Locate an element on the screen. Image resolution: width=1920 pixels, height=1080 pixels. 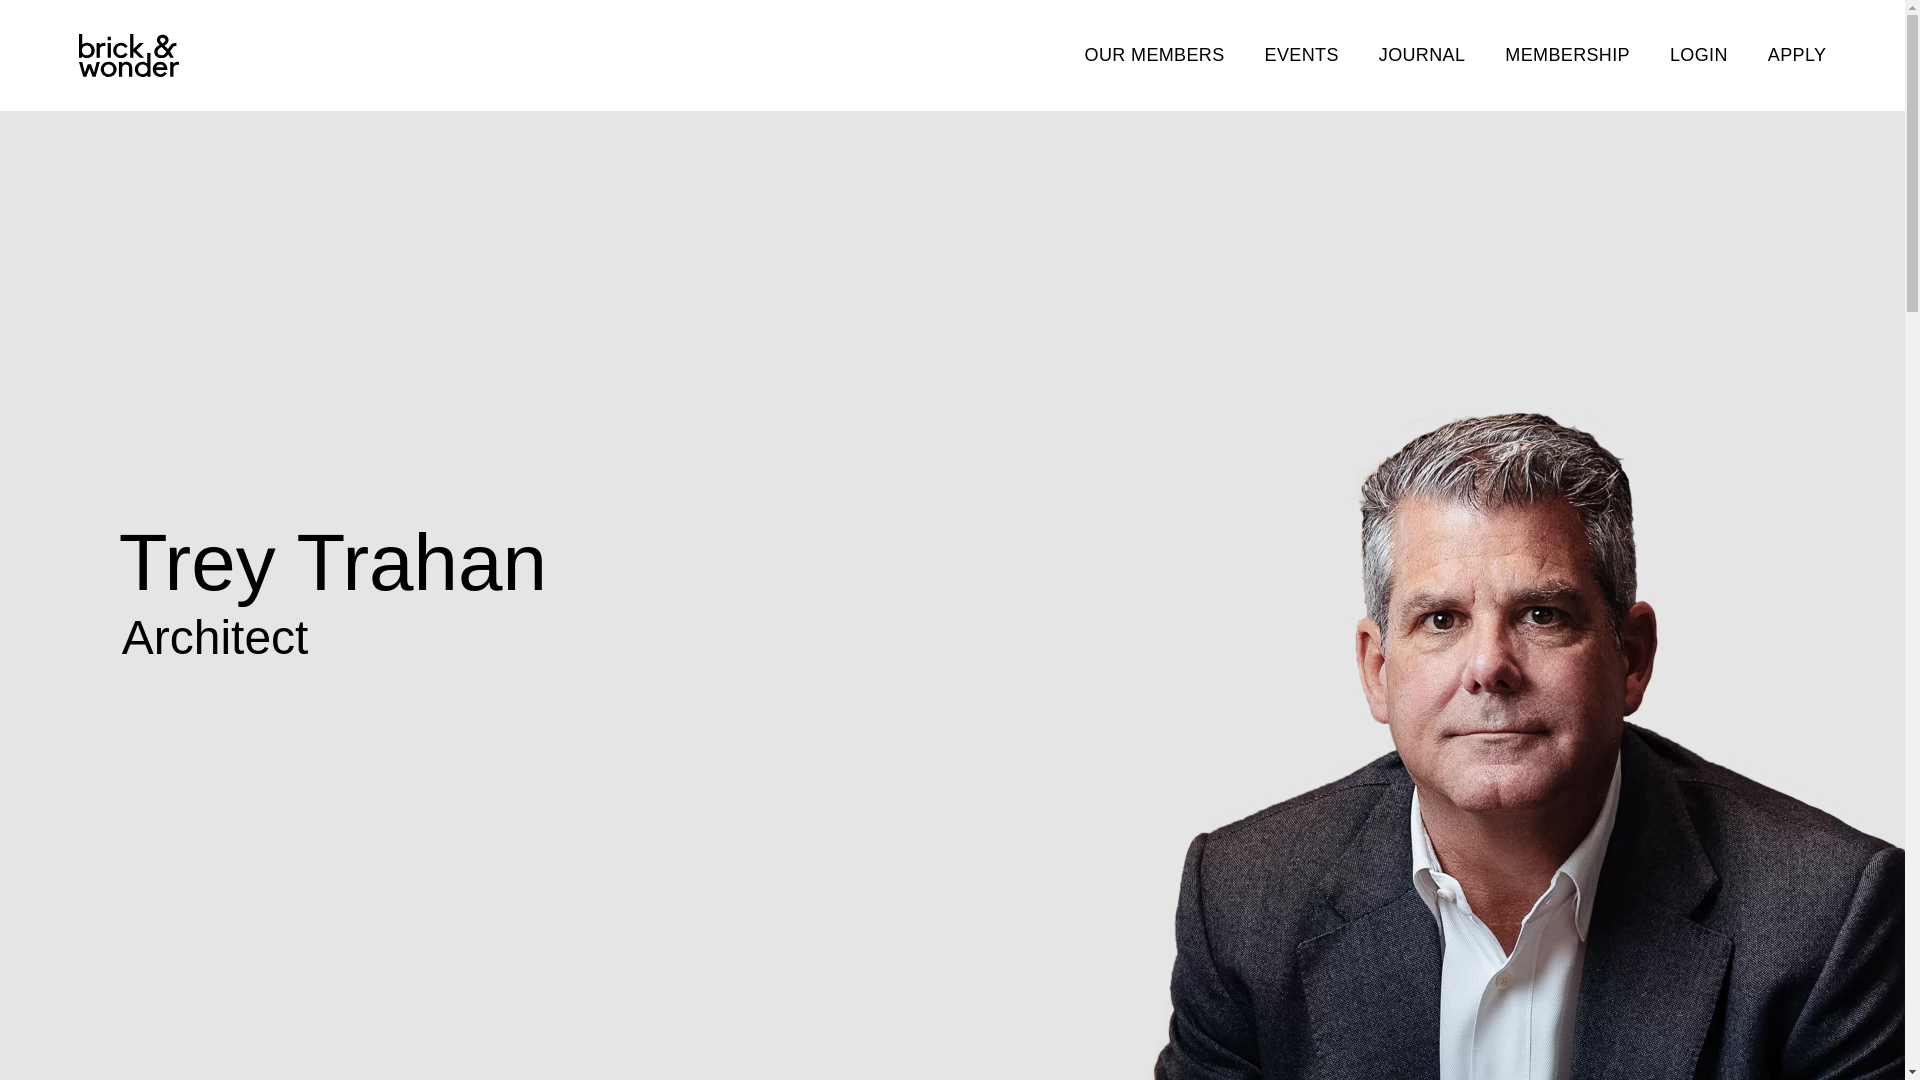
OUR MEMBERS is located at coordinates (1154, 54).